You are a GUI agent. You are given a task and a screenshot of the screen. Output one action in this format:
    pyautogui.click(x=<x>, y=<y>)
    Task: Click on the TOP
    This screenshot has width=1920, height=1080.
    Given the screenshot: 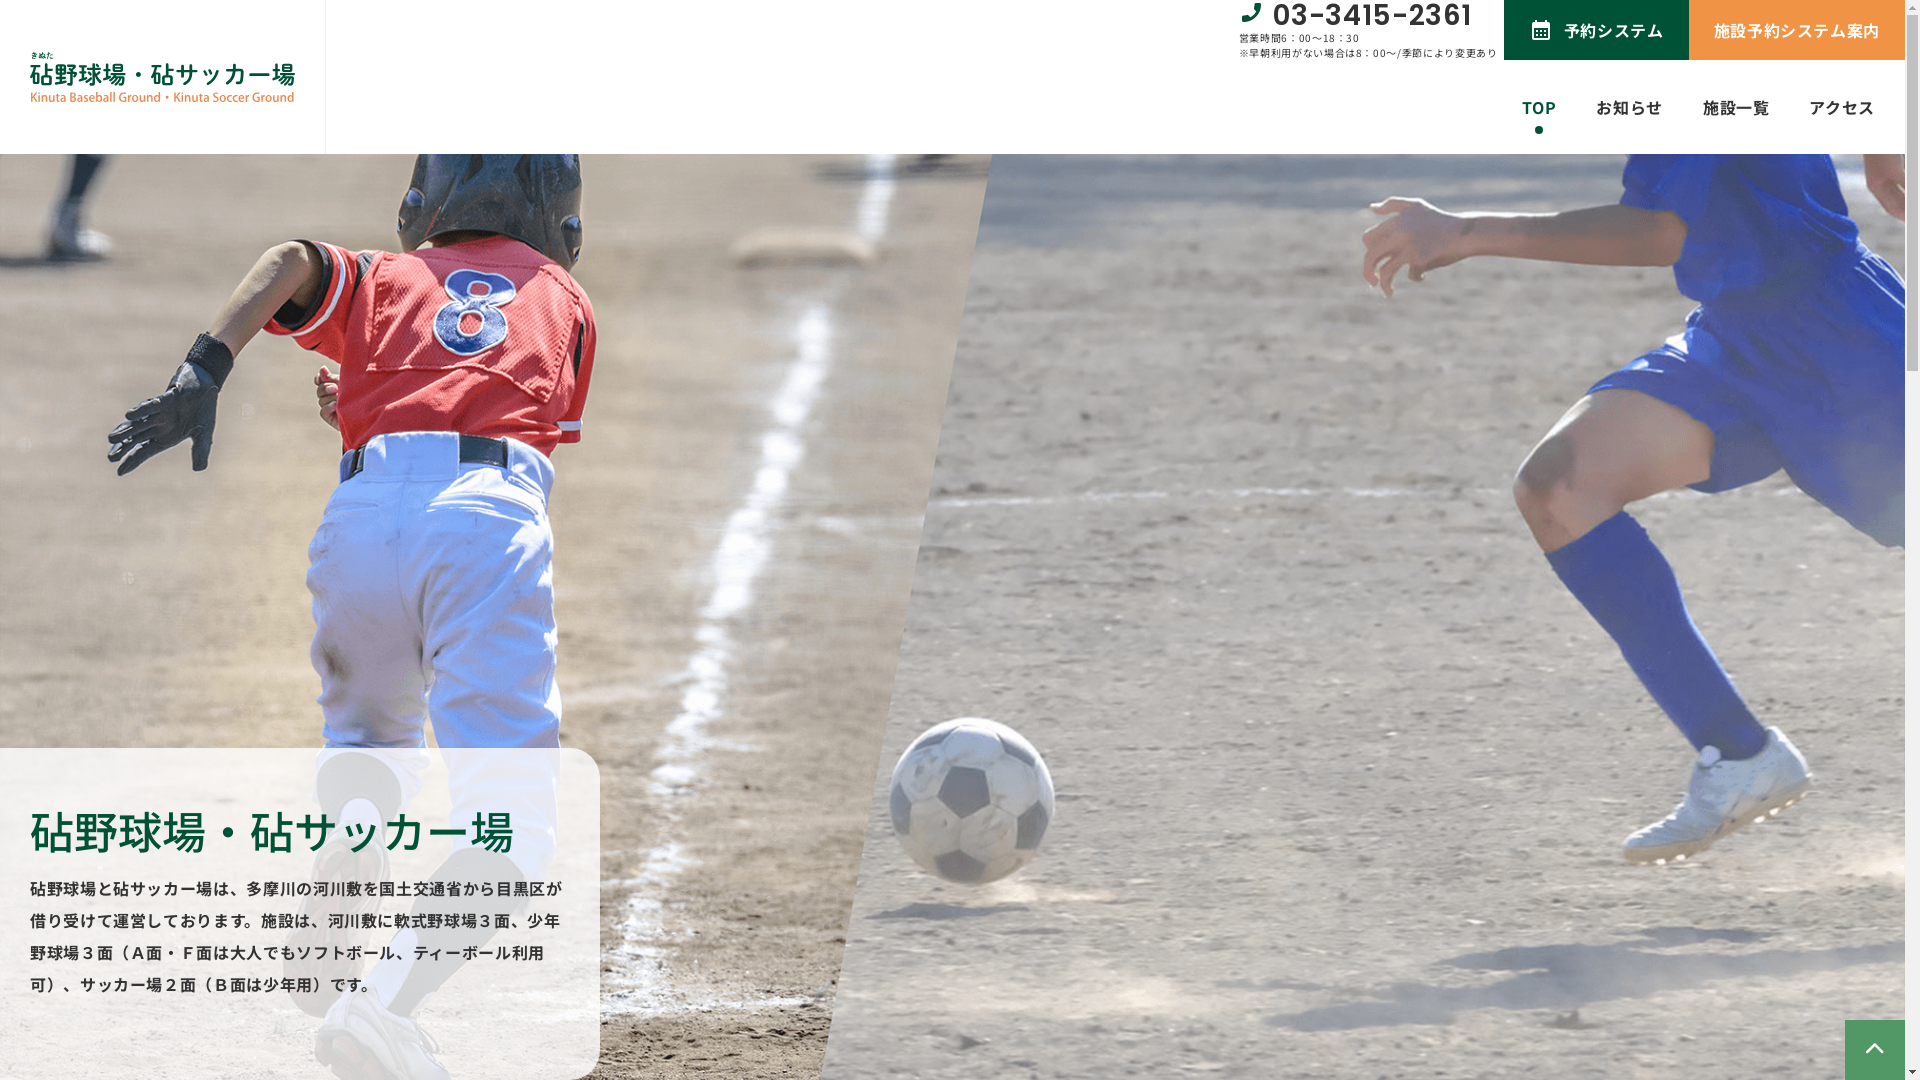 What is the action you would take?
    pyautogui.click(x=1539, y=107)
    